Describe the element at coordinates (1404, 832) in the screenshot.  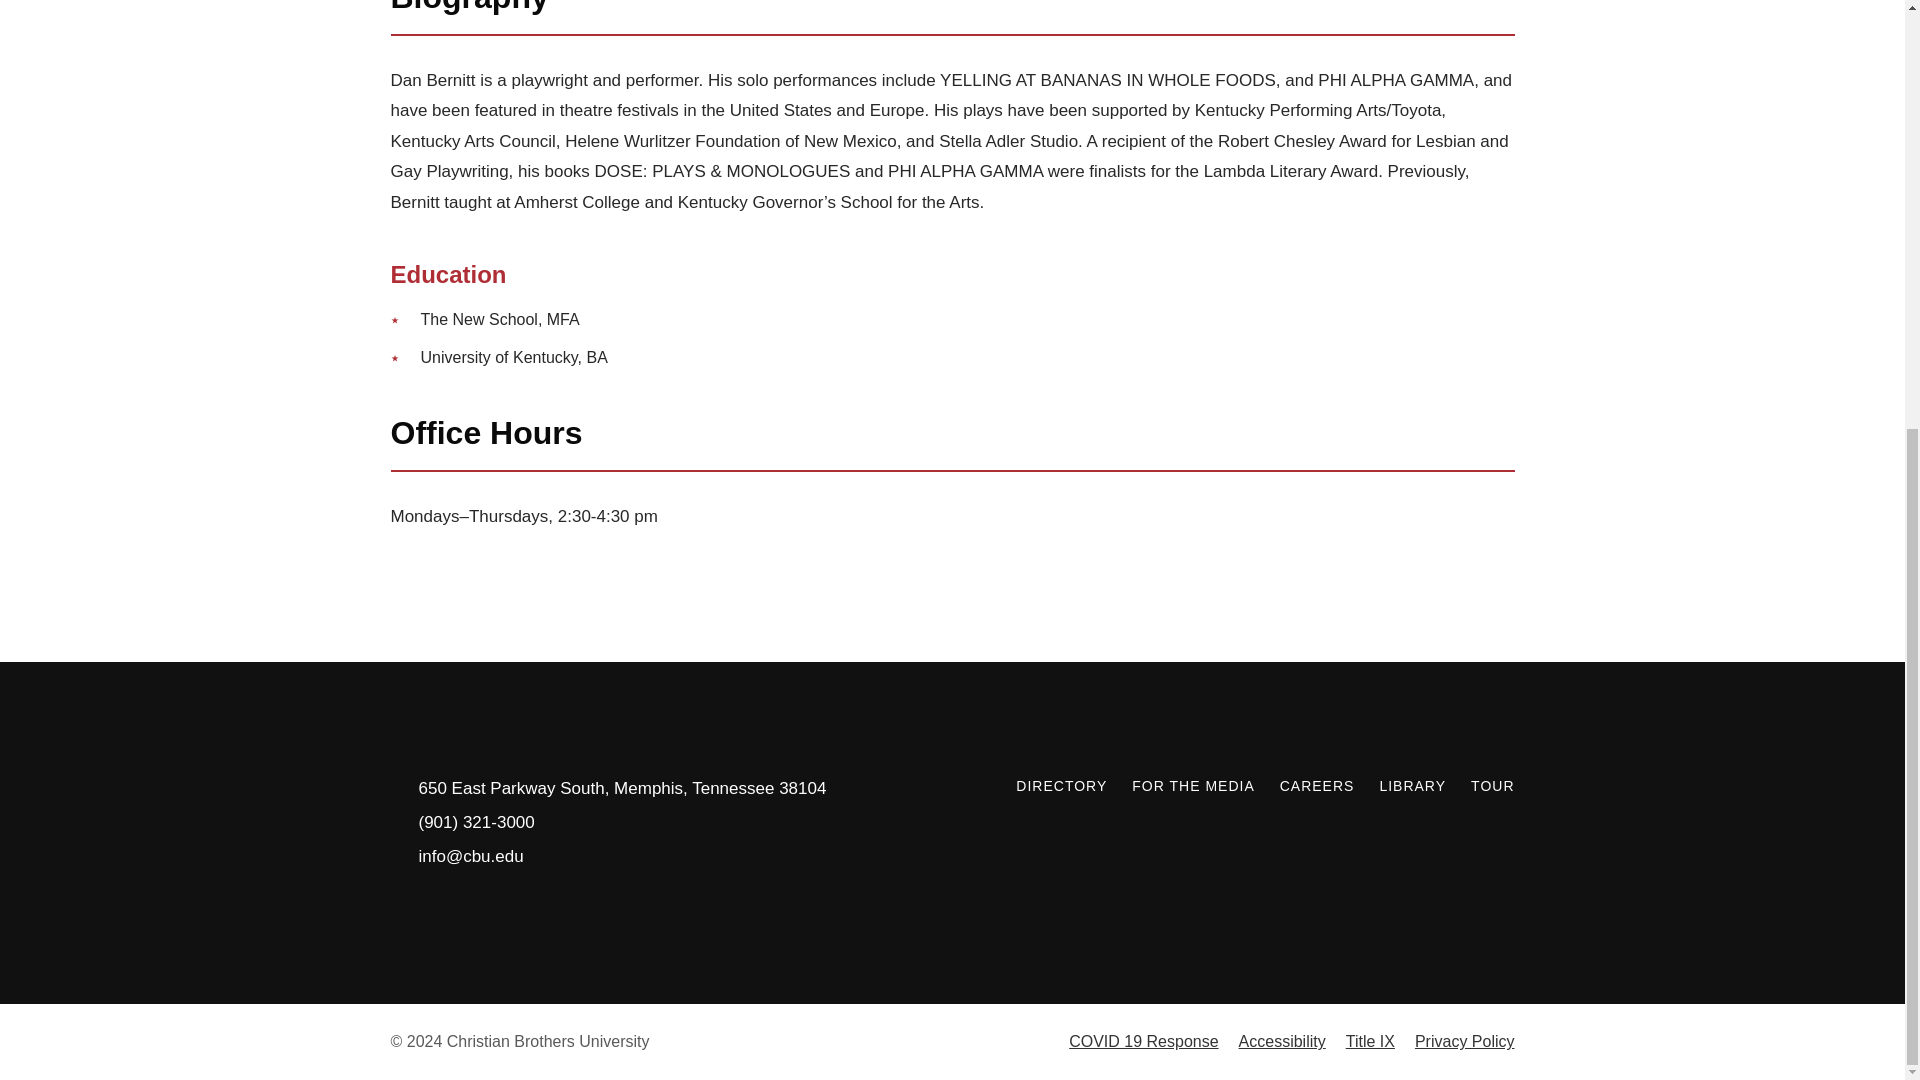
I see `CBU on Facebook` at that location.